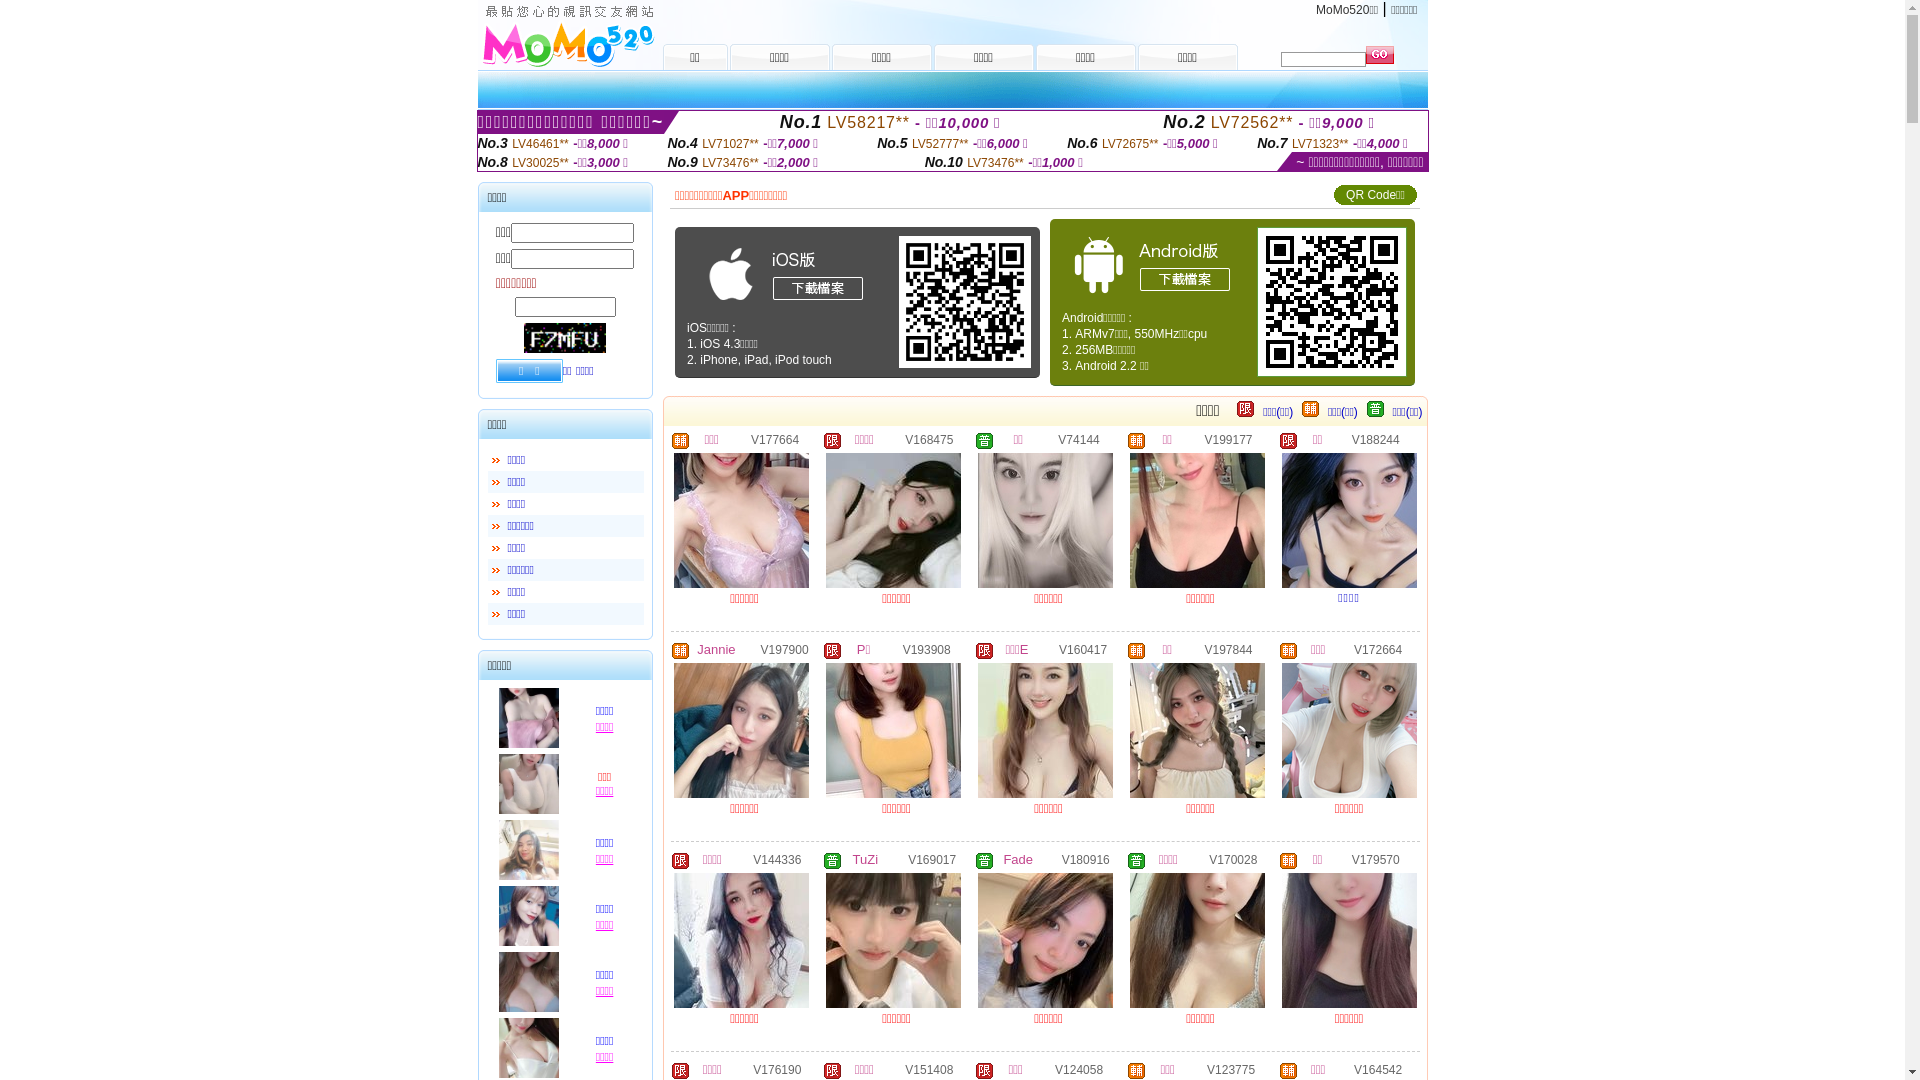 Image resolution: width=1920 pixels, height=1080 pixels. I want to click on Fade, so click(1018, 860).